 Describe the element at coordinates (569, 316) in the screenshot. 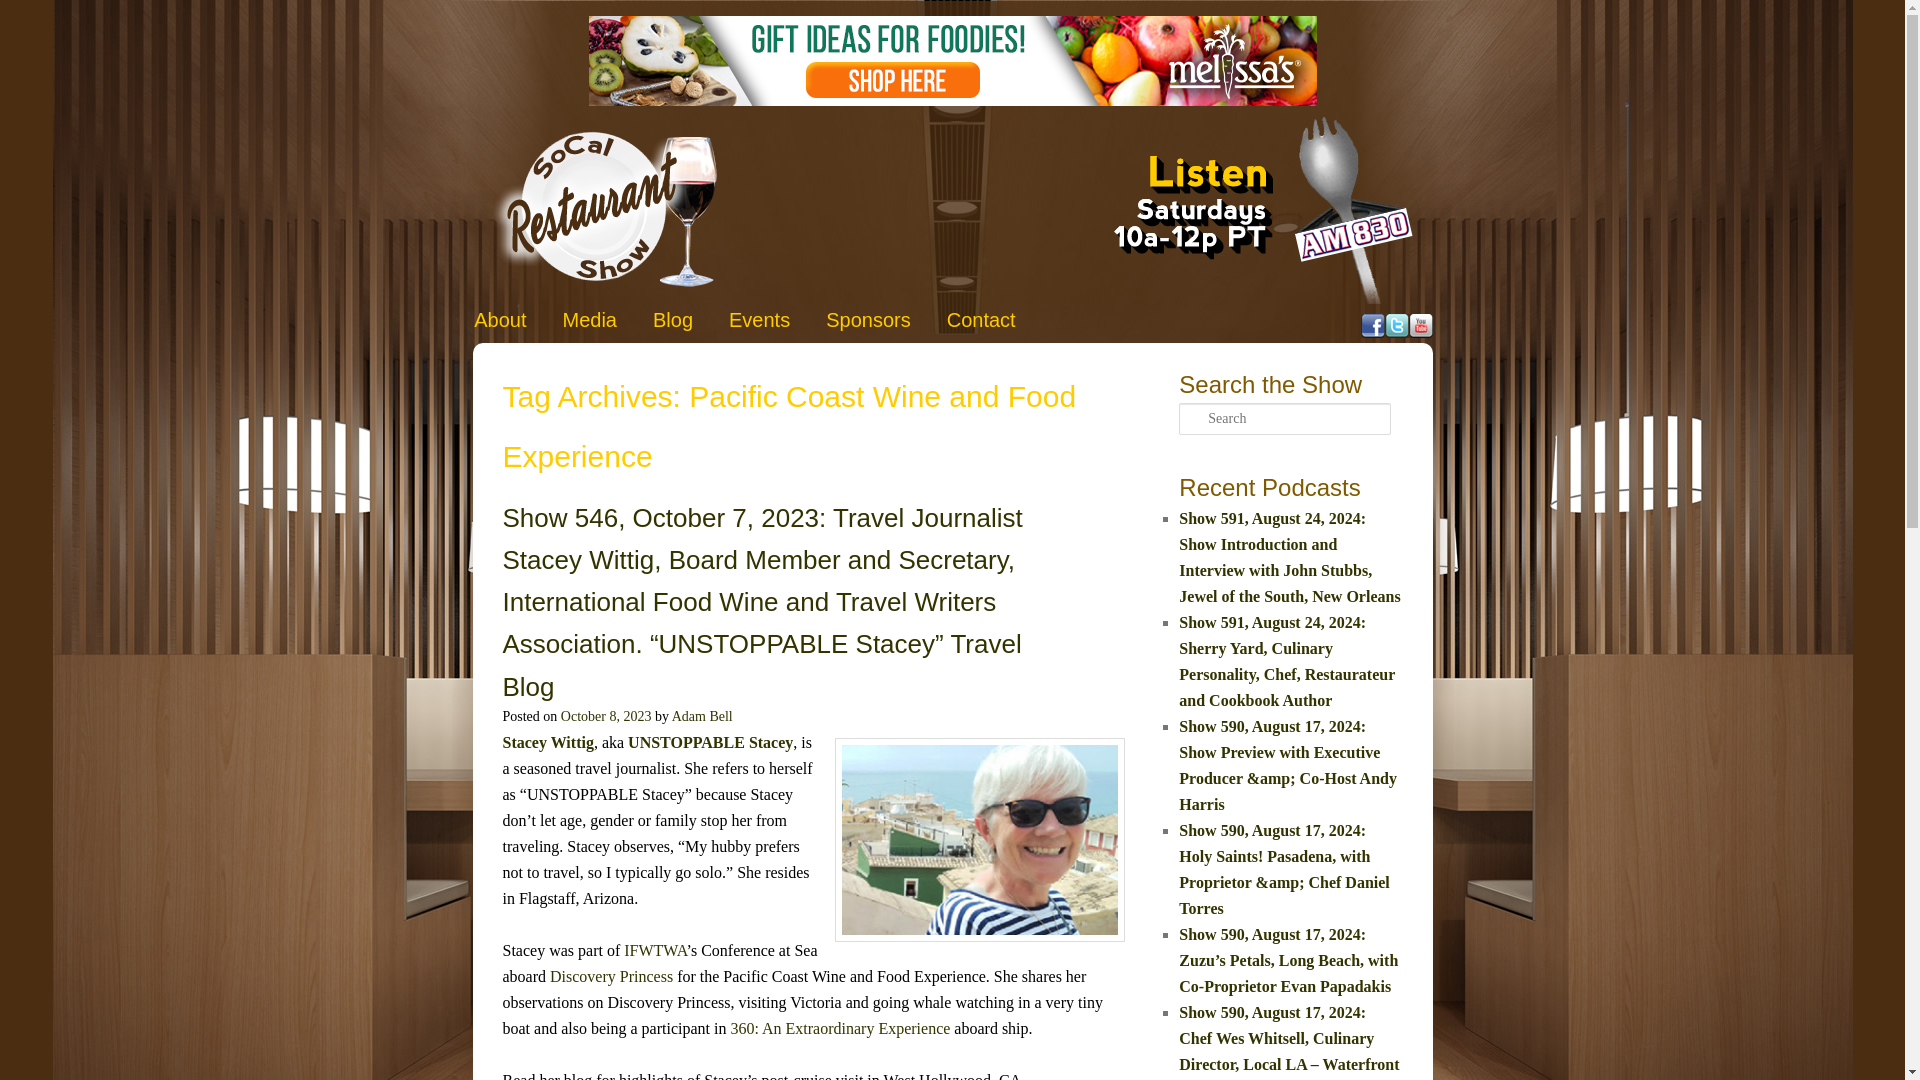

I see `Skip to secondary content` at that location.